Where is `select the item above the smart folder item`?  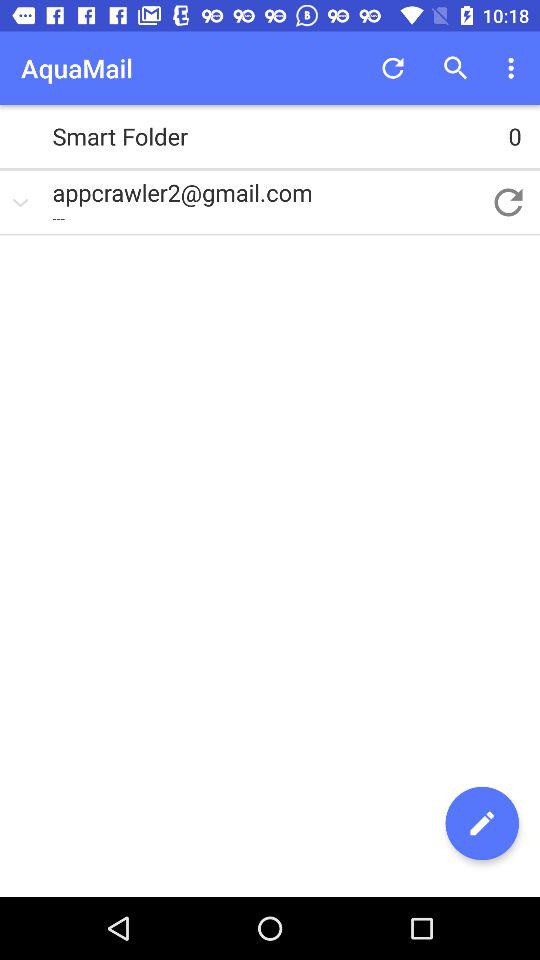
select the item above the smart folder item is located at coordinates (514, 68).